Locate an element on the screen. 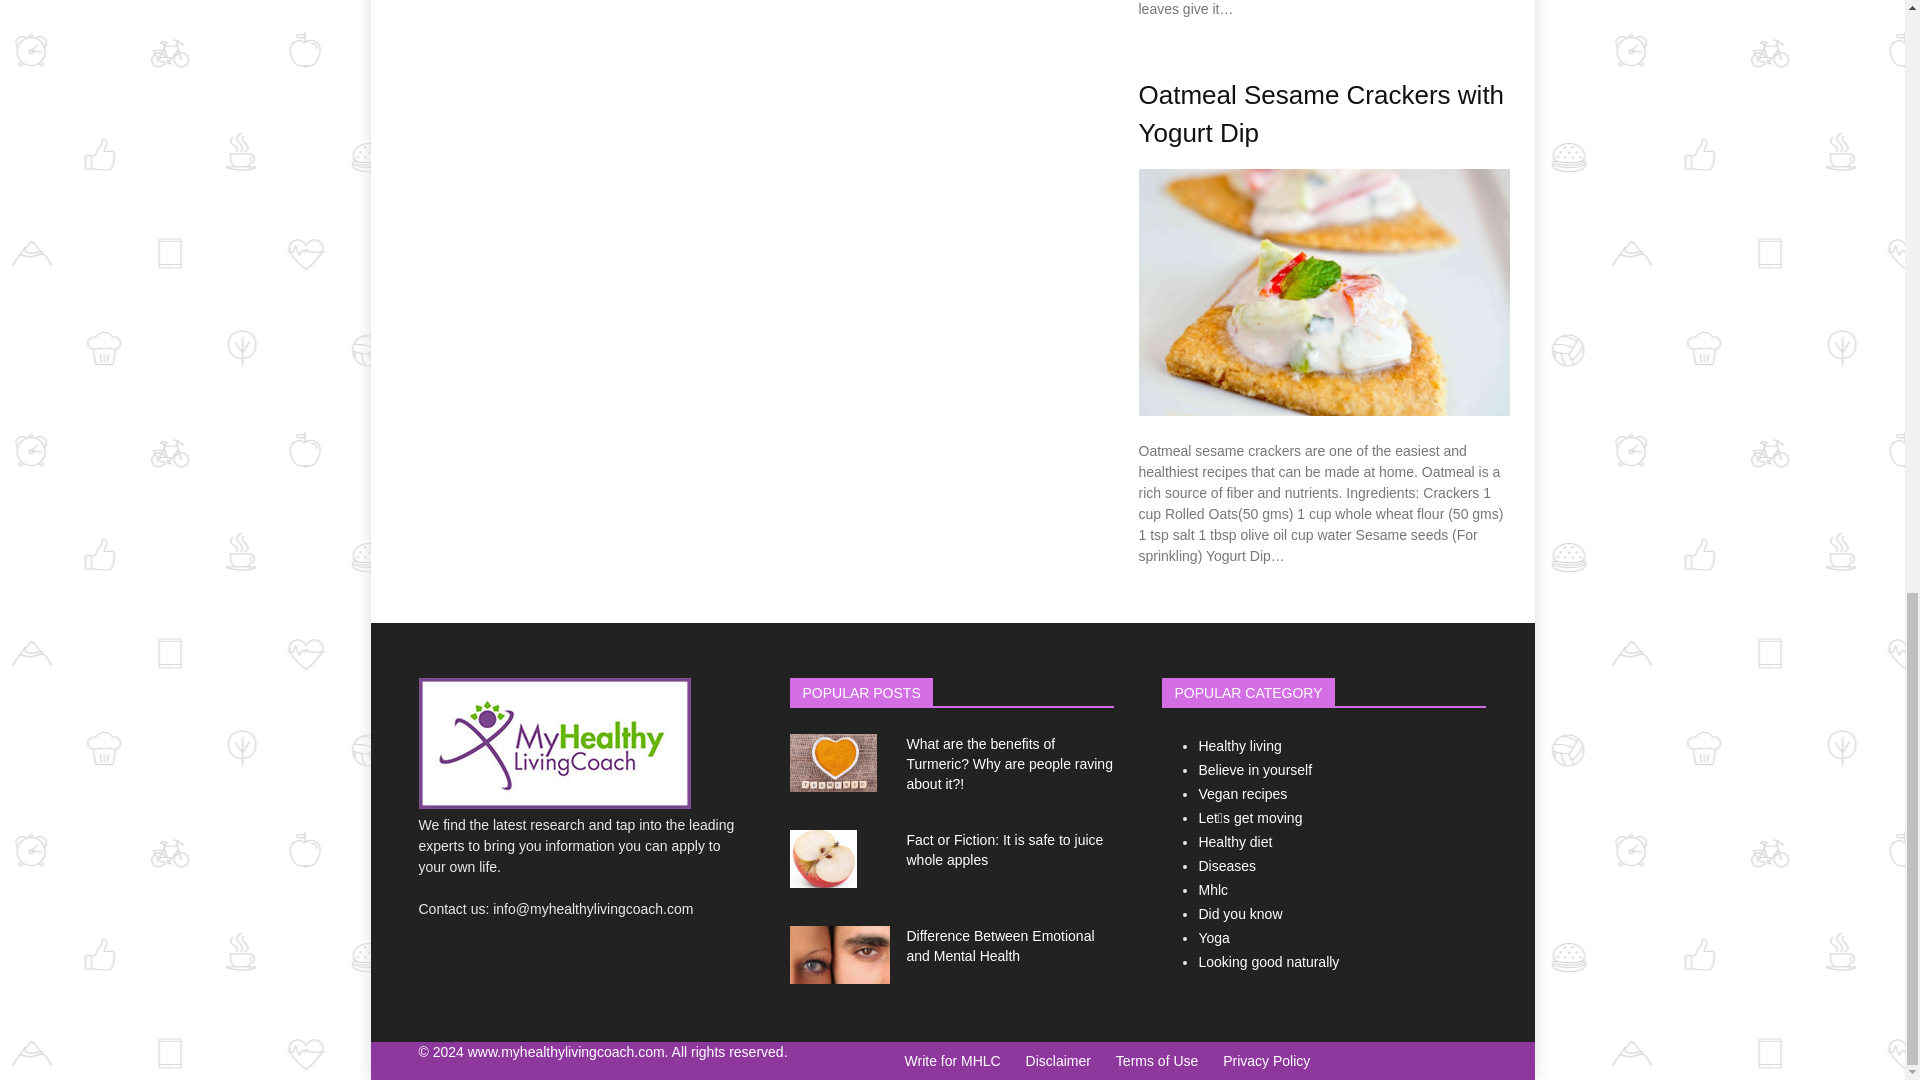 Image resolution: width=1920 pixels, height=1080 pixels. Fact or Fiction: It is safe to juice whole apples is located at coordinates (1004, 850).